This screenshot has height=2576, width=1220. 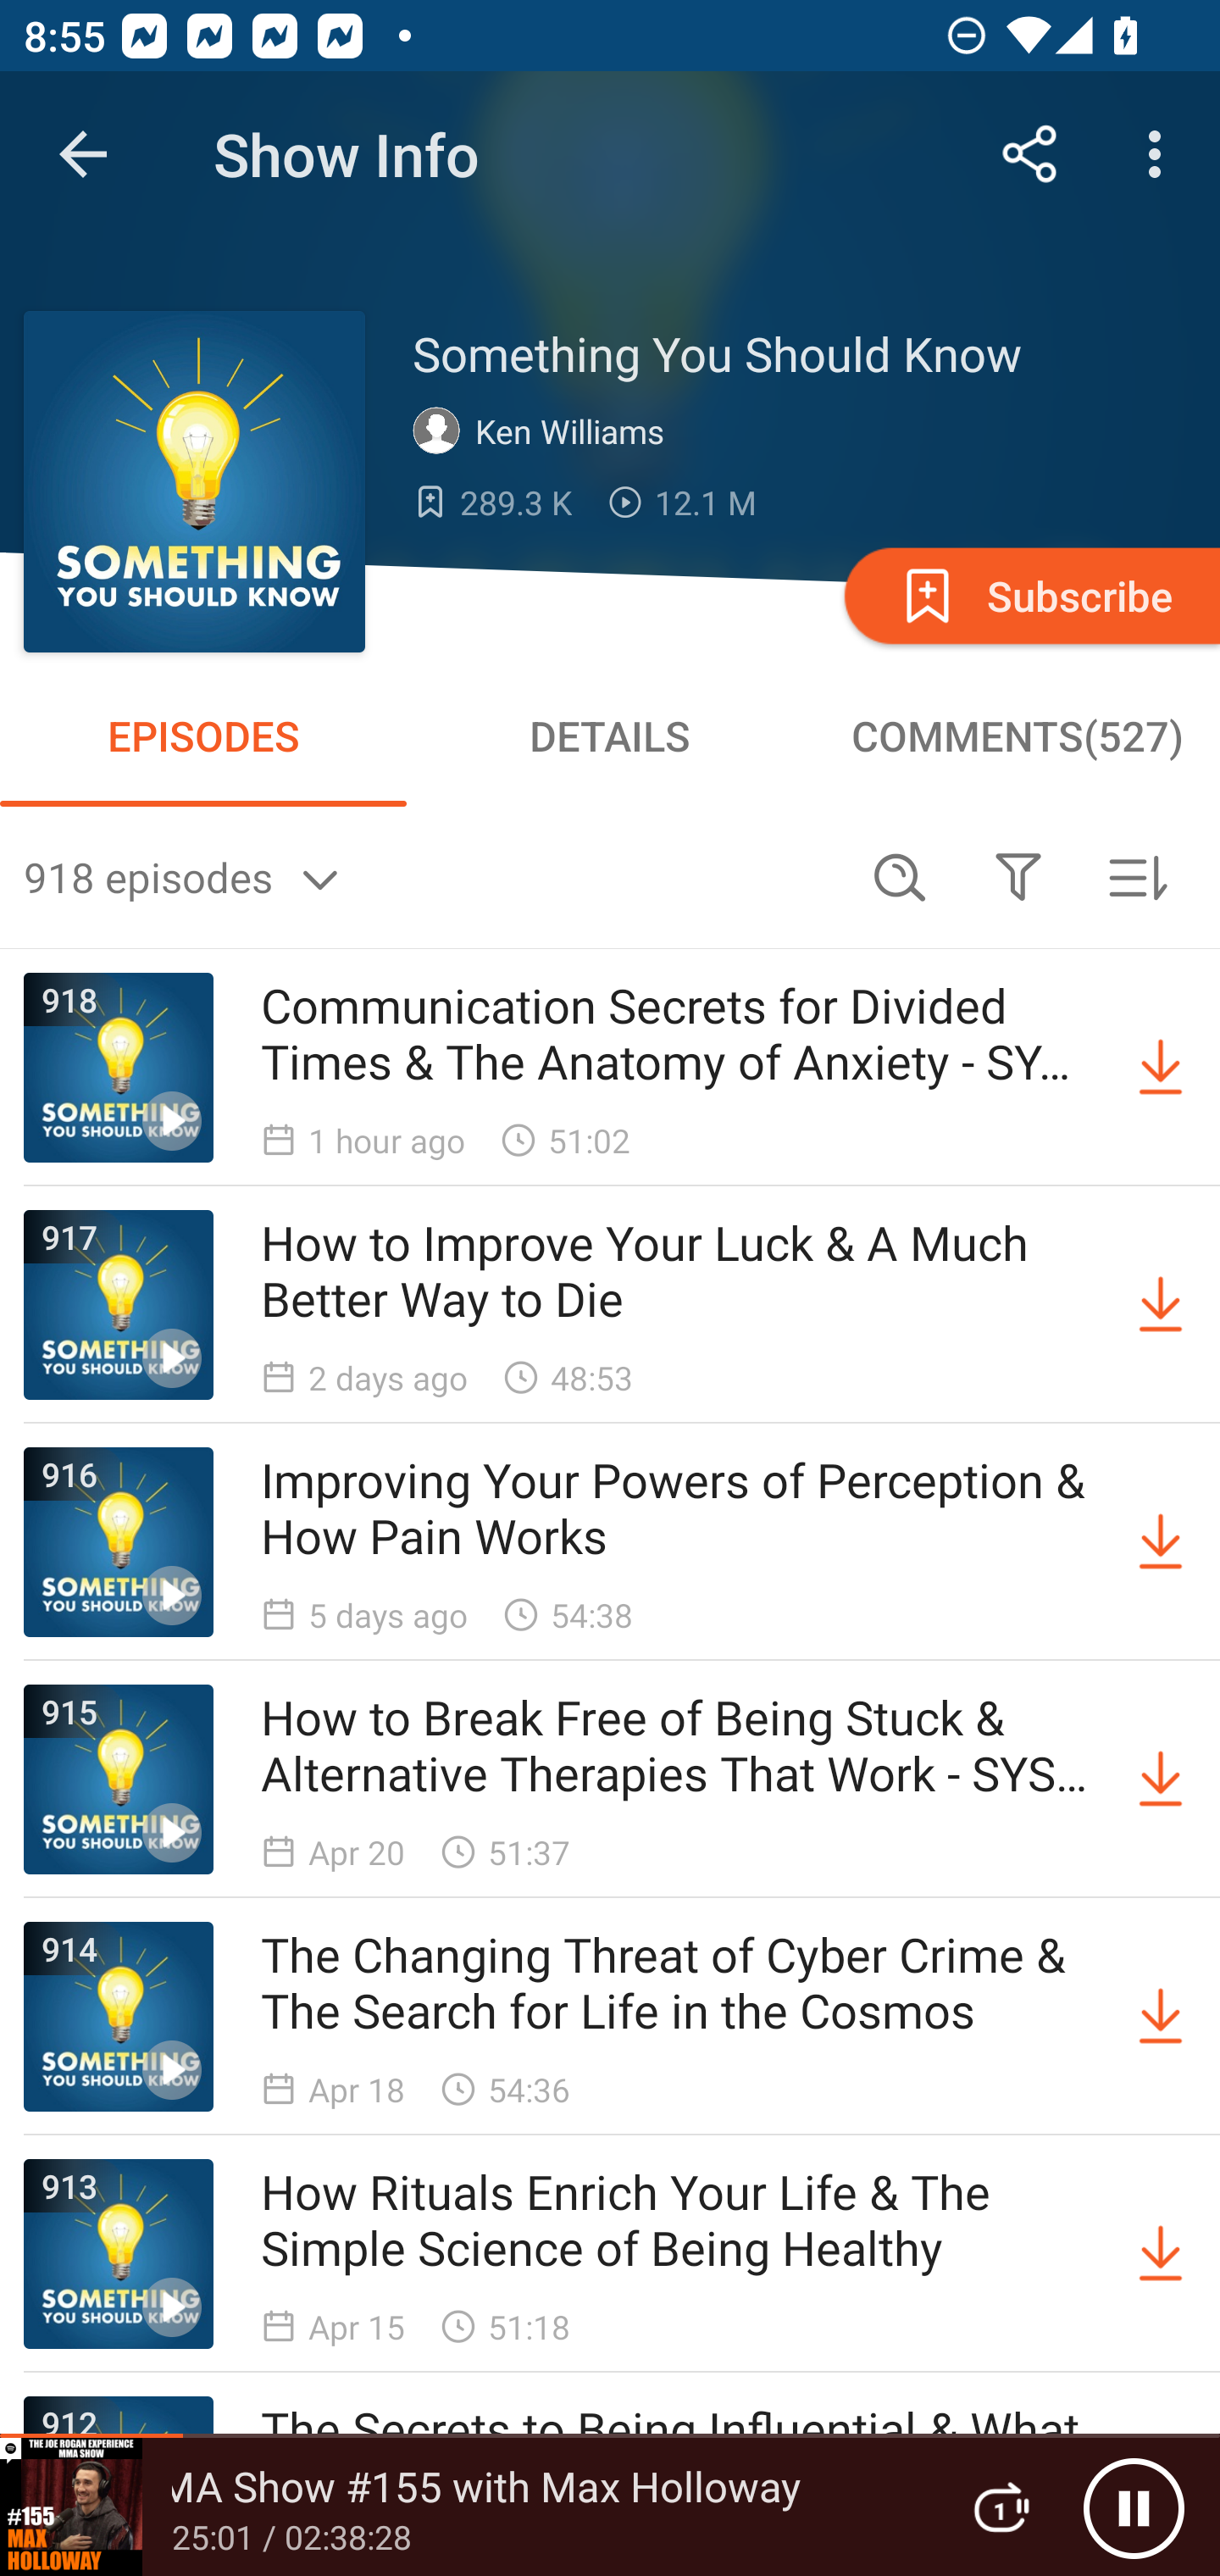 I want to click on Ken Williams, so click(x=546, y=431).